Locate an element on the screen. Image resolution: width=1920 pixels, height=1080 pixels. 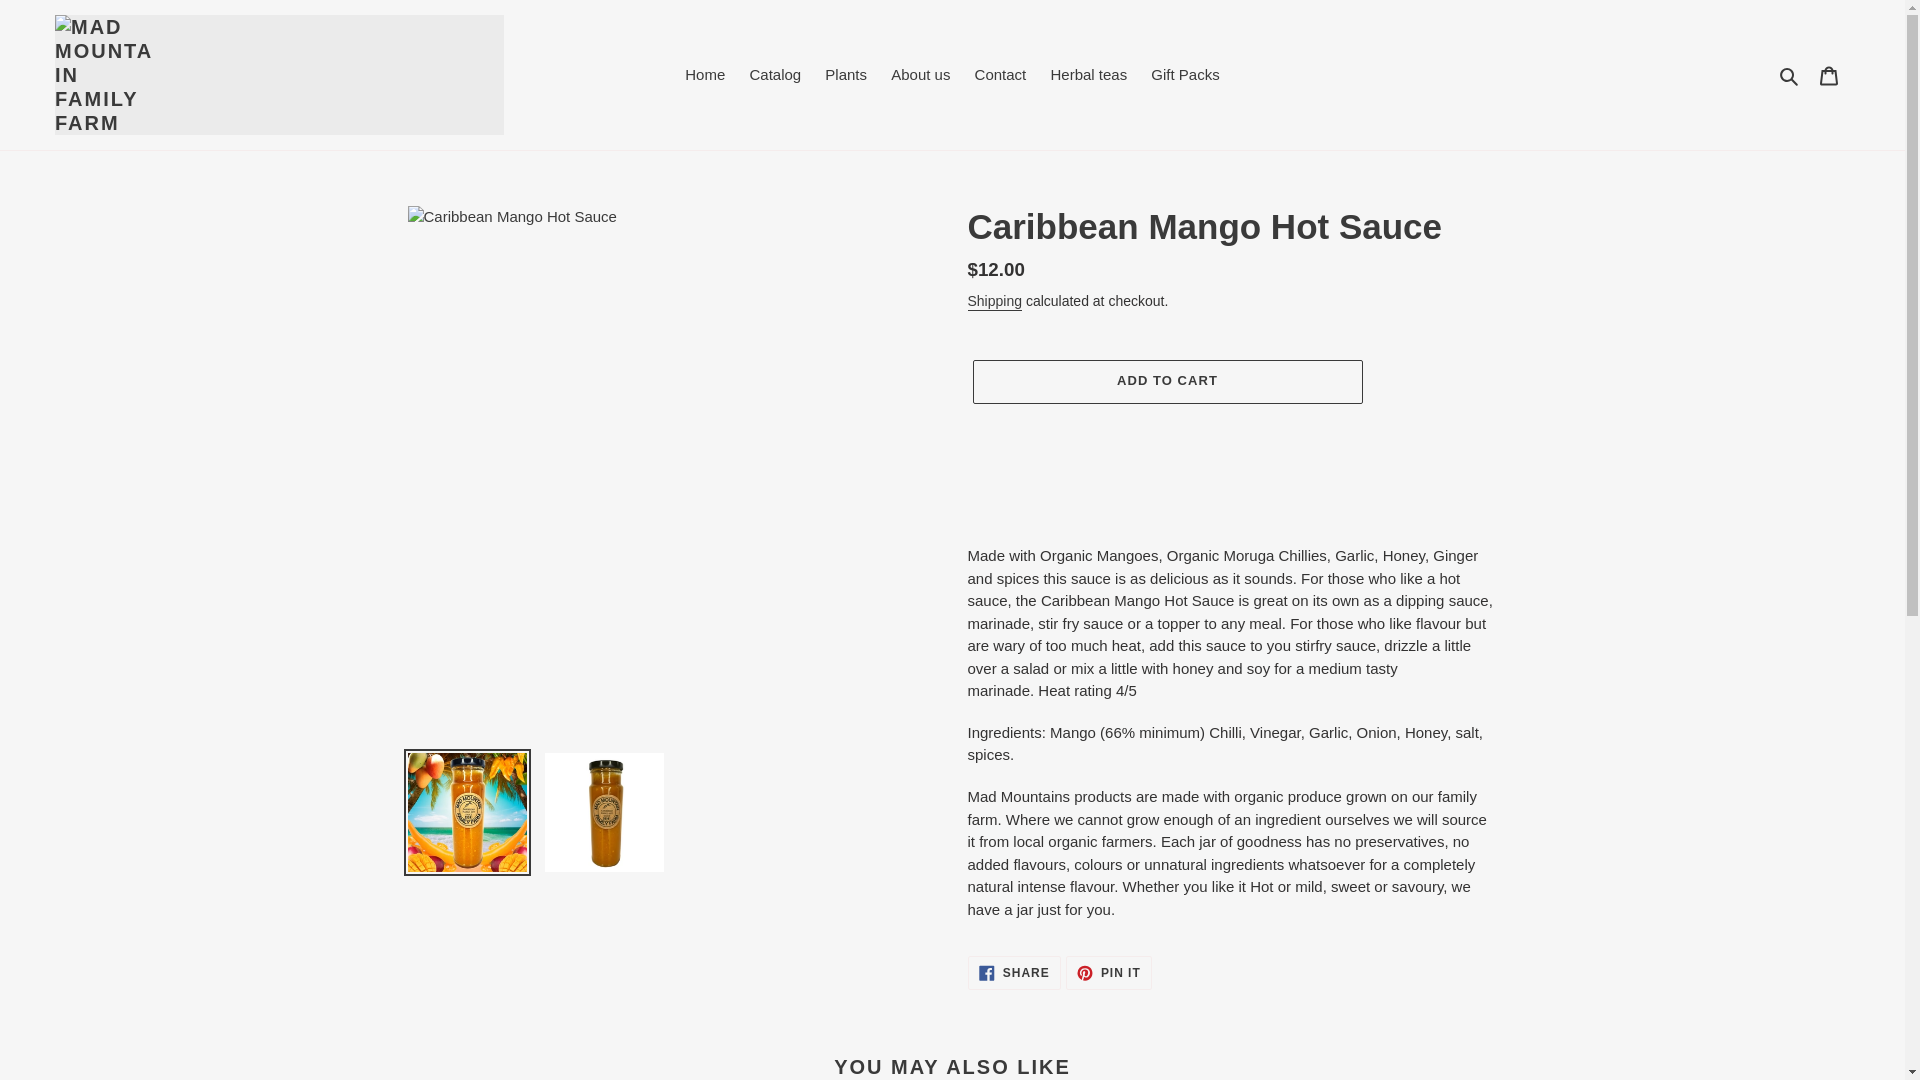
Home is located at coordinates (705, 74).